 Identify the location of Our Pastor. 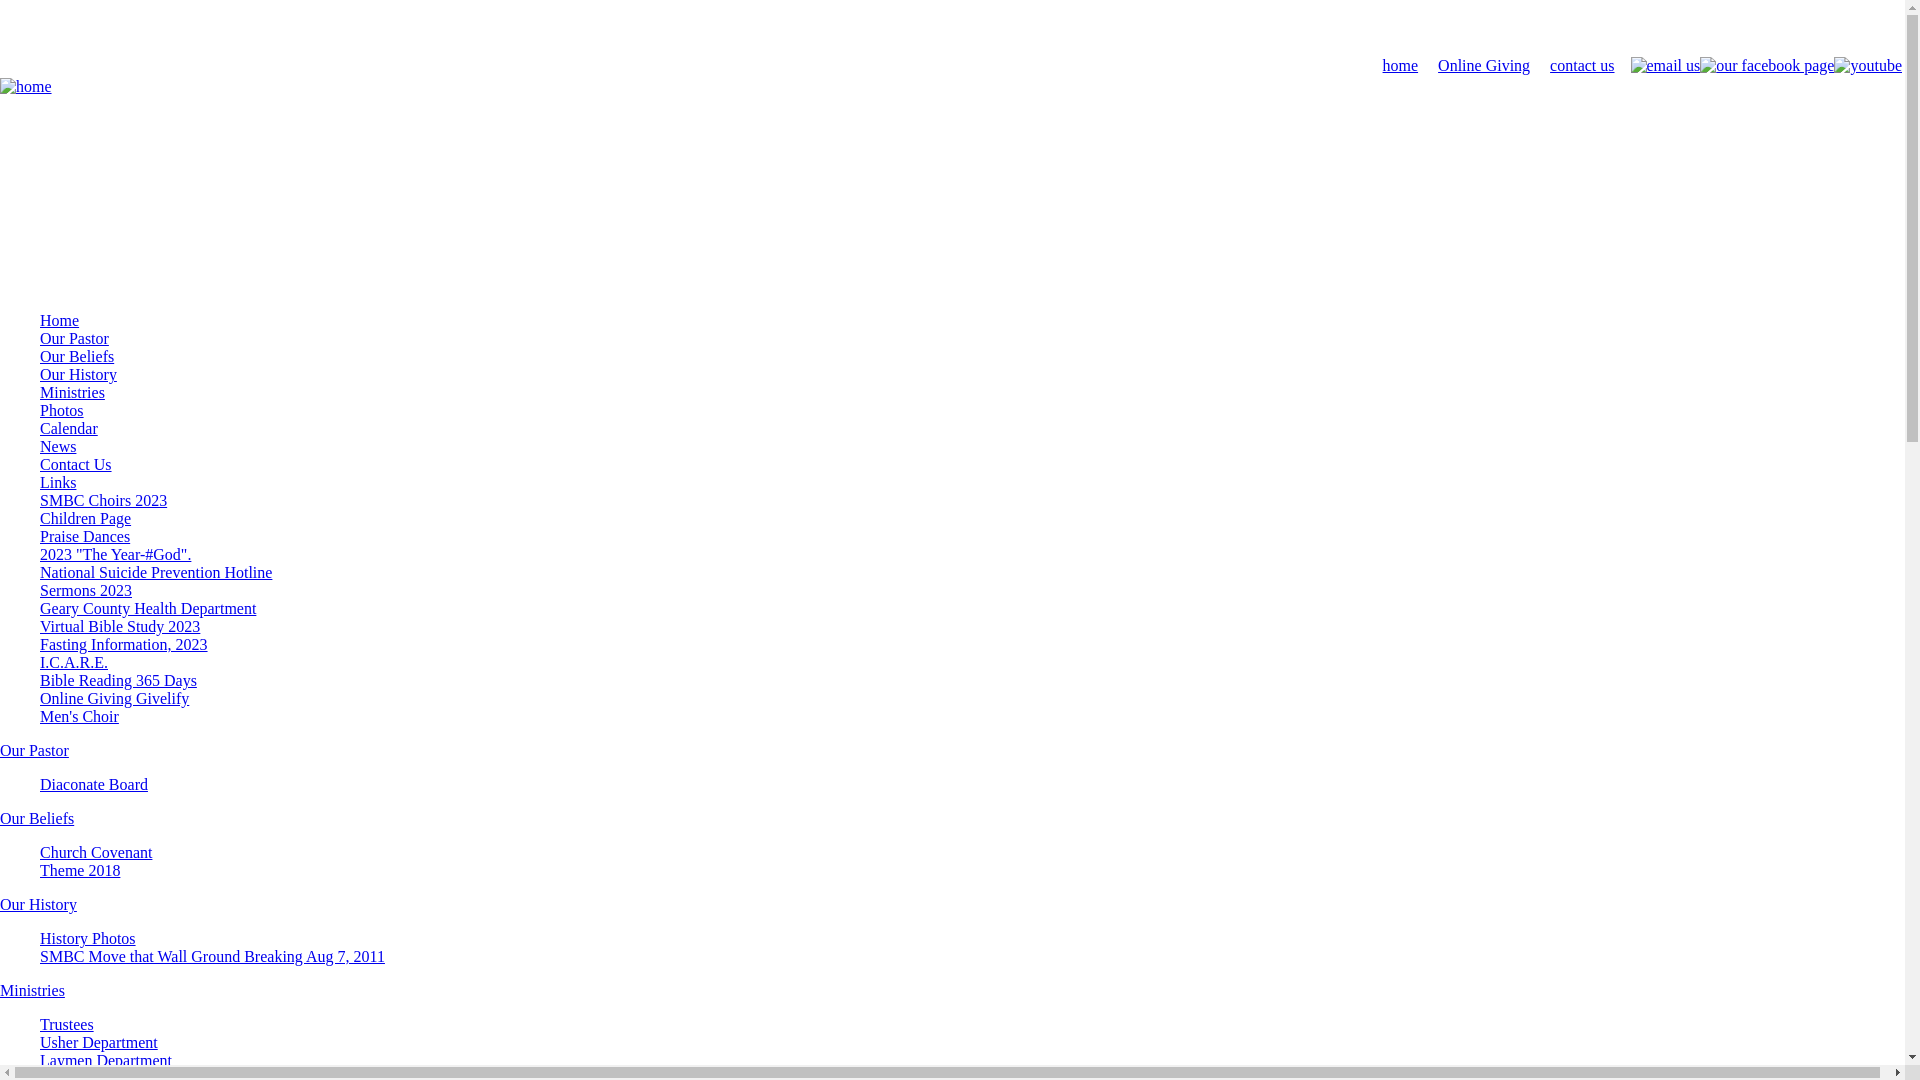
(34, 750).